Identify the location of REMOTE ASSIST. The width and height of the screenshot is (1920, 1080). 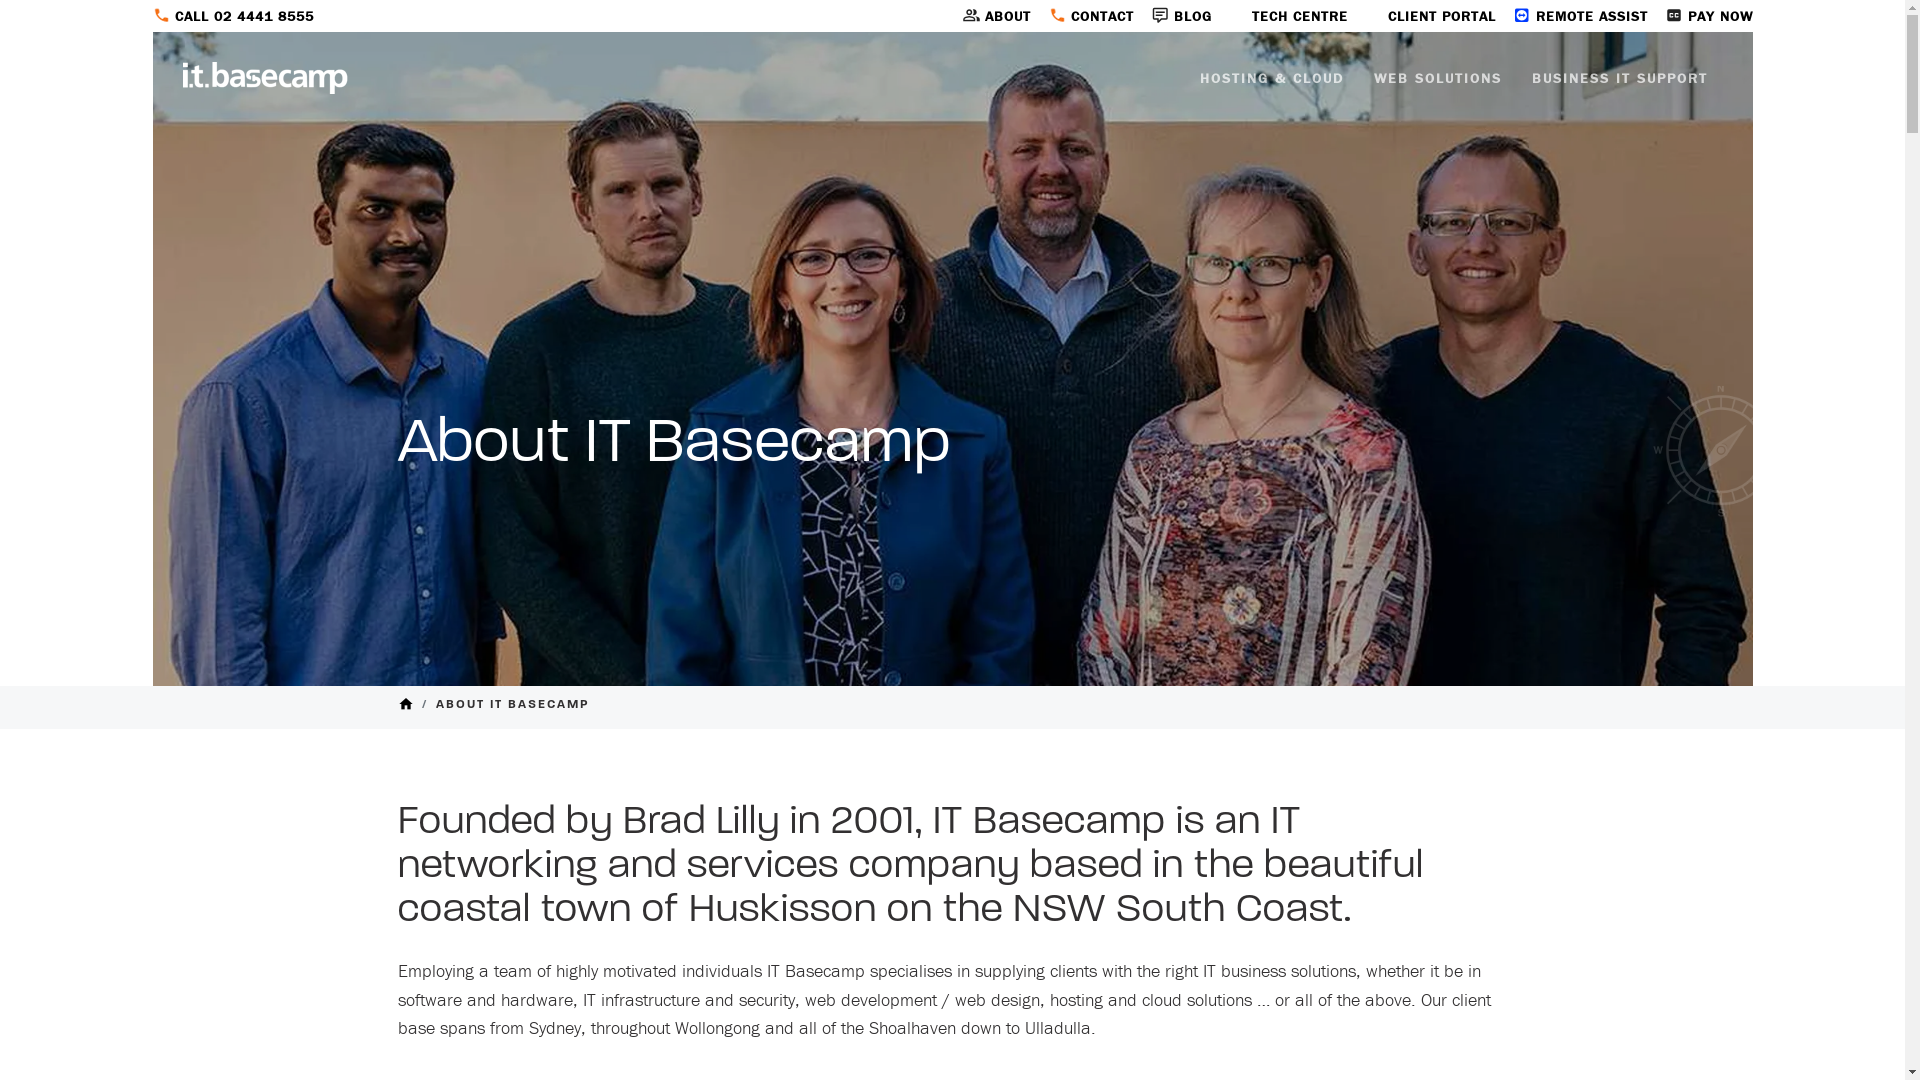
(1572, 16).